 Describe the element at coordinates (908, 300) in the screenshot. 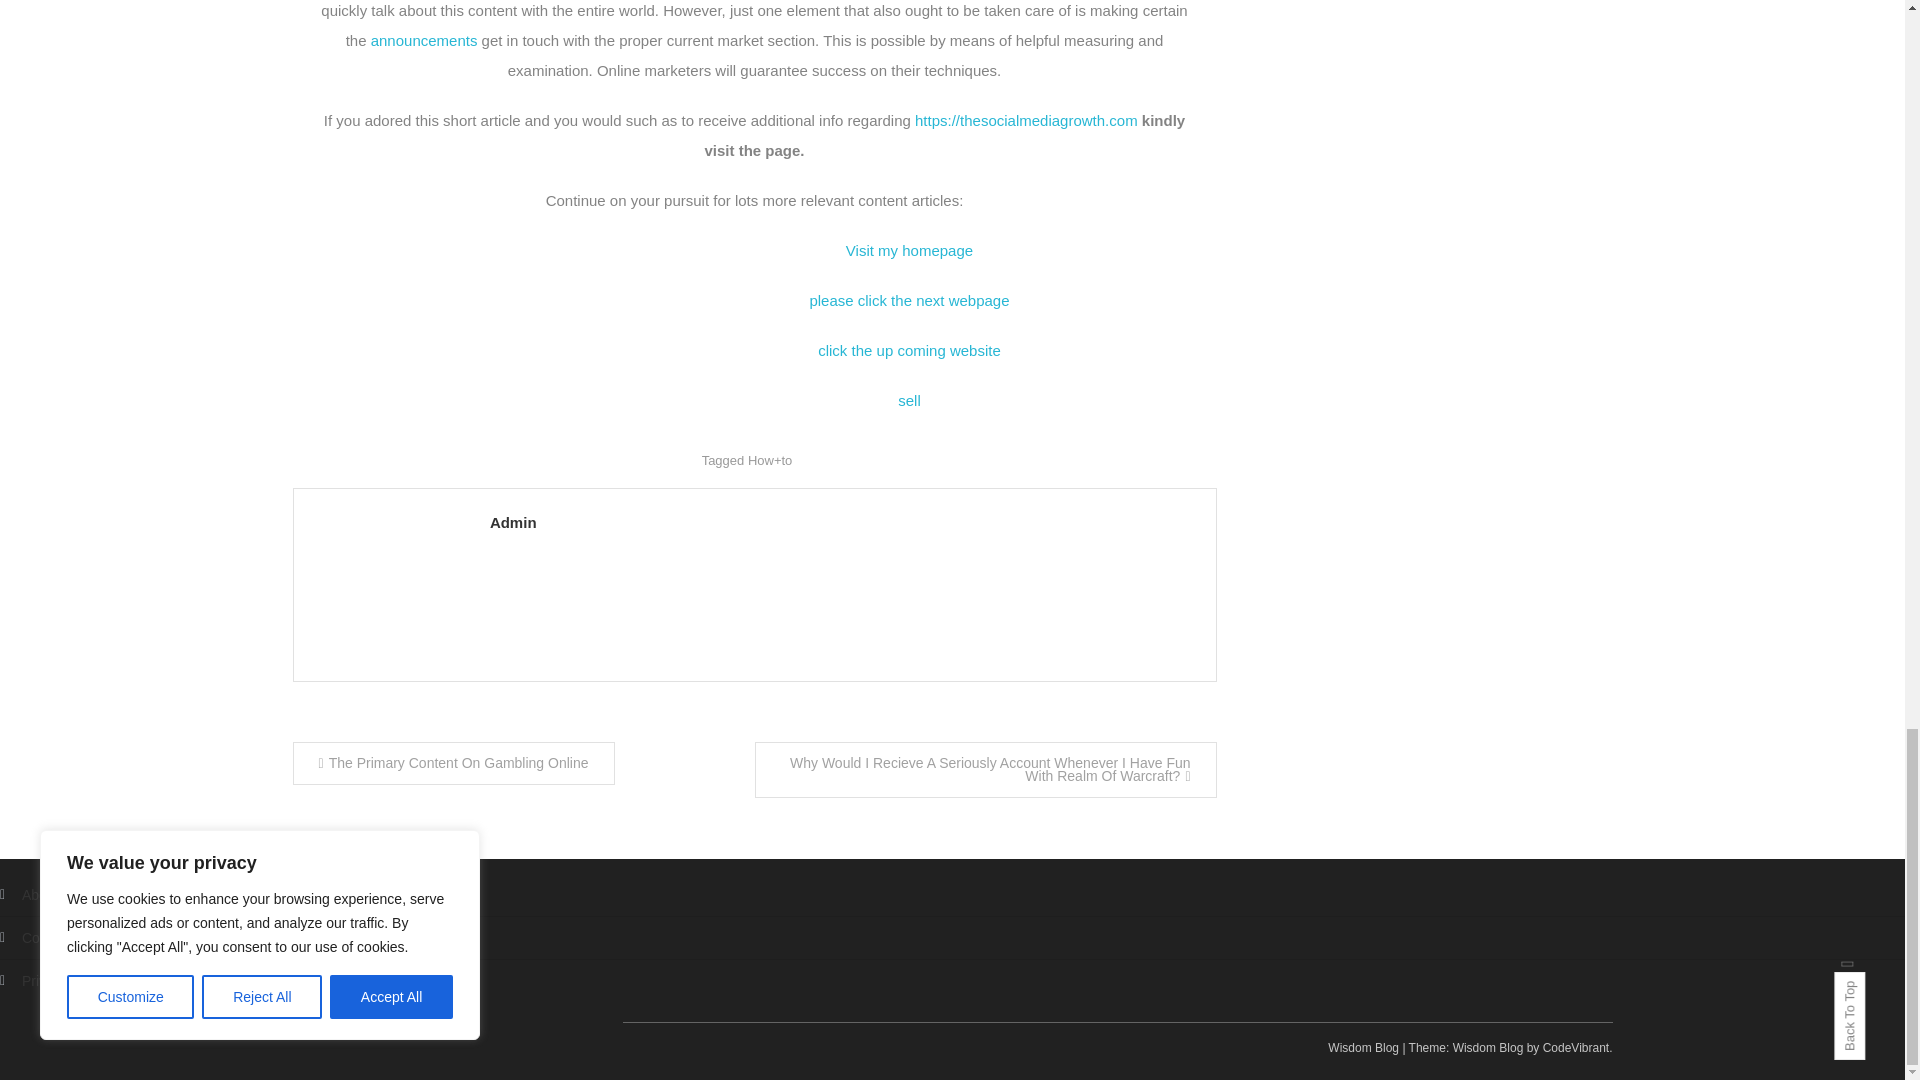

I see `please click the next webpage` at that location.